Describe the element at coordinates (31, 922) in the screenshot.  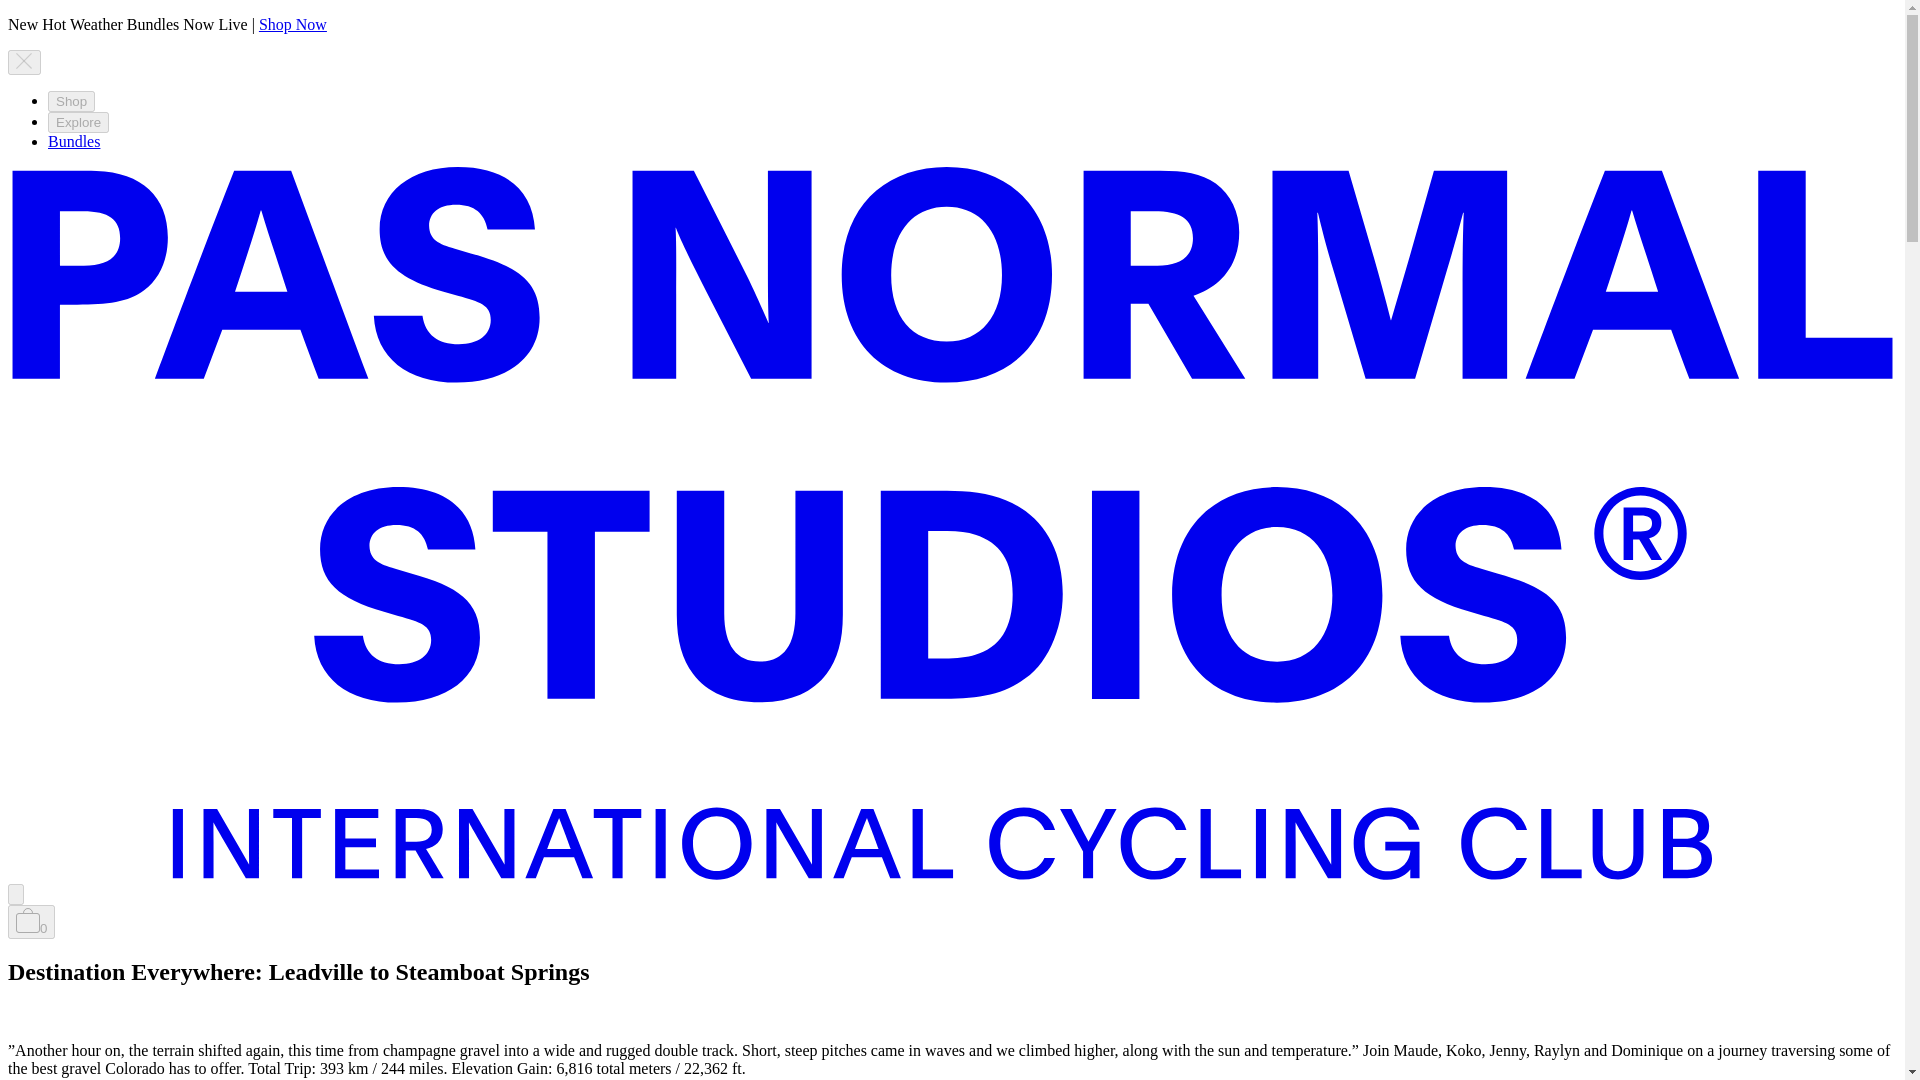
I see `0` at that location.